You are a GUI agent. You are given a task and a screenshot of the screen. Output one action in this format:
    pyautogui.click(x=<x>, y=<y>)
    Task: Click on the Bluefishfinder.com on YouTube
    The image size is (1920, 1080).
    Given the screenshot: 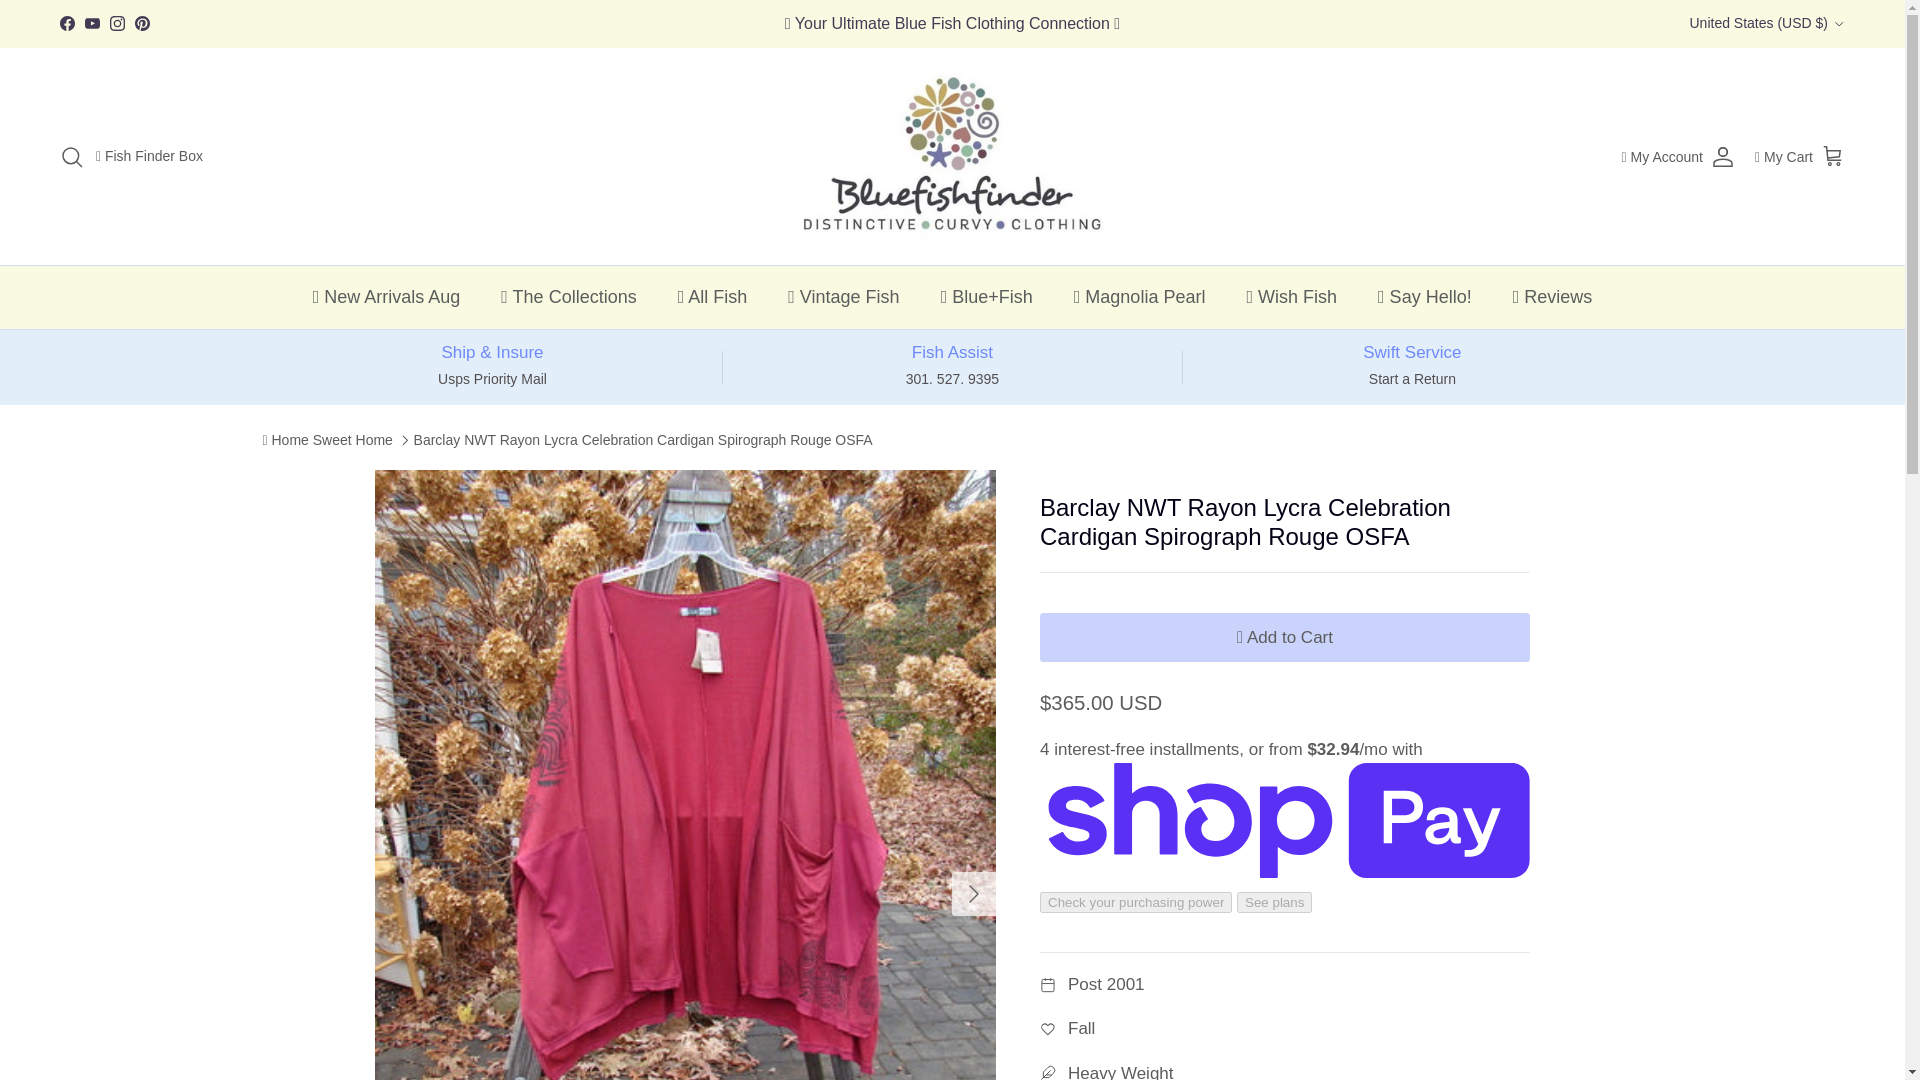 What is the action you would take?
    pyautogui.click(x=92, y=24)
    